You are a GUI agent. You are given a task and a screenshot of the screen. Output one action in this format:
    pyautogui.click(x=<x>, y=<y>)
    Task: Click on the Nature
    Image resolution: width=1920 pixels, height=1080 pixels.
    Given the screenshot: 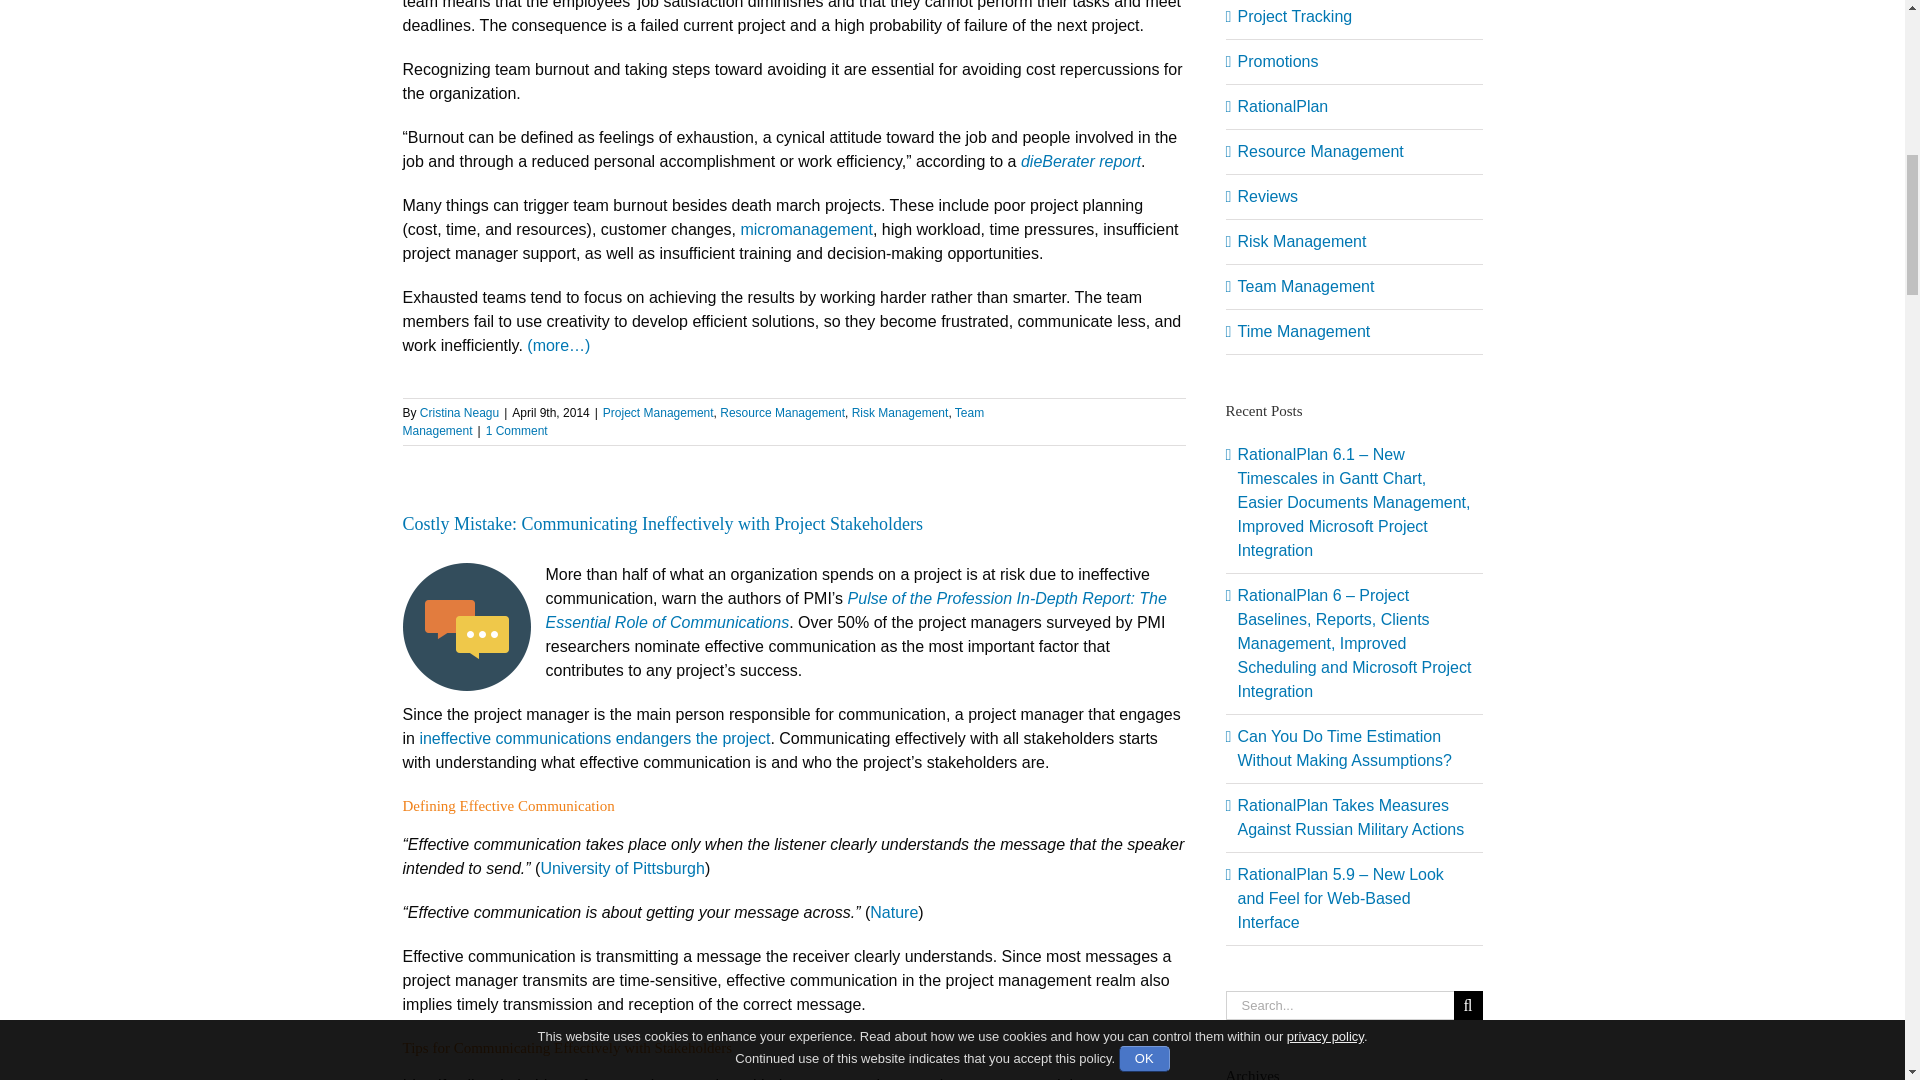 What is the action you would take?
    pyautogui.click(x=893, y=912)
    